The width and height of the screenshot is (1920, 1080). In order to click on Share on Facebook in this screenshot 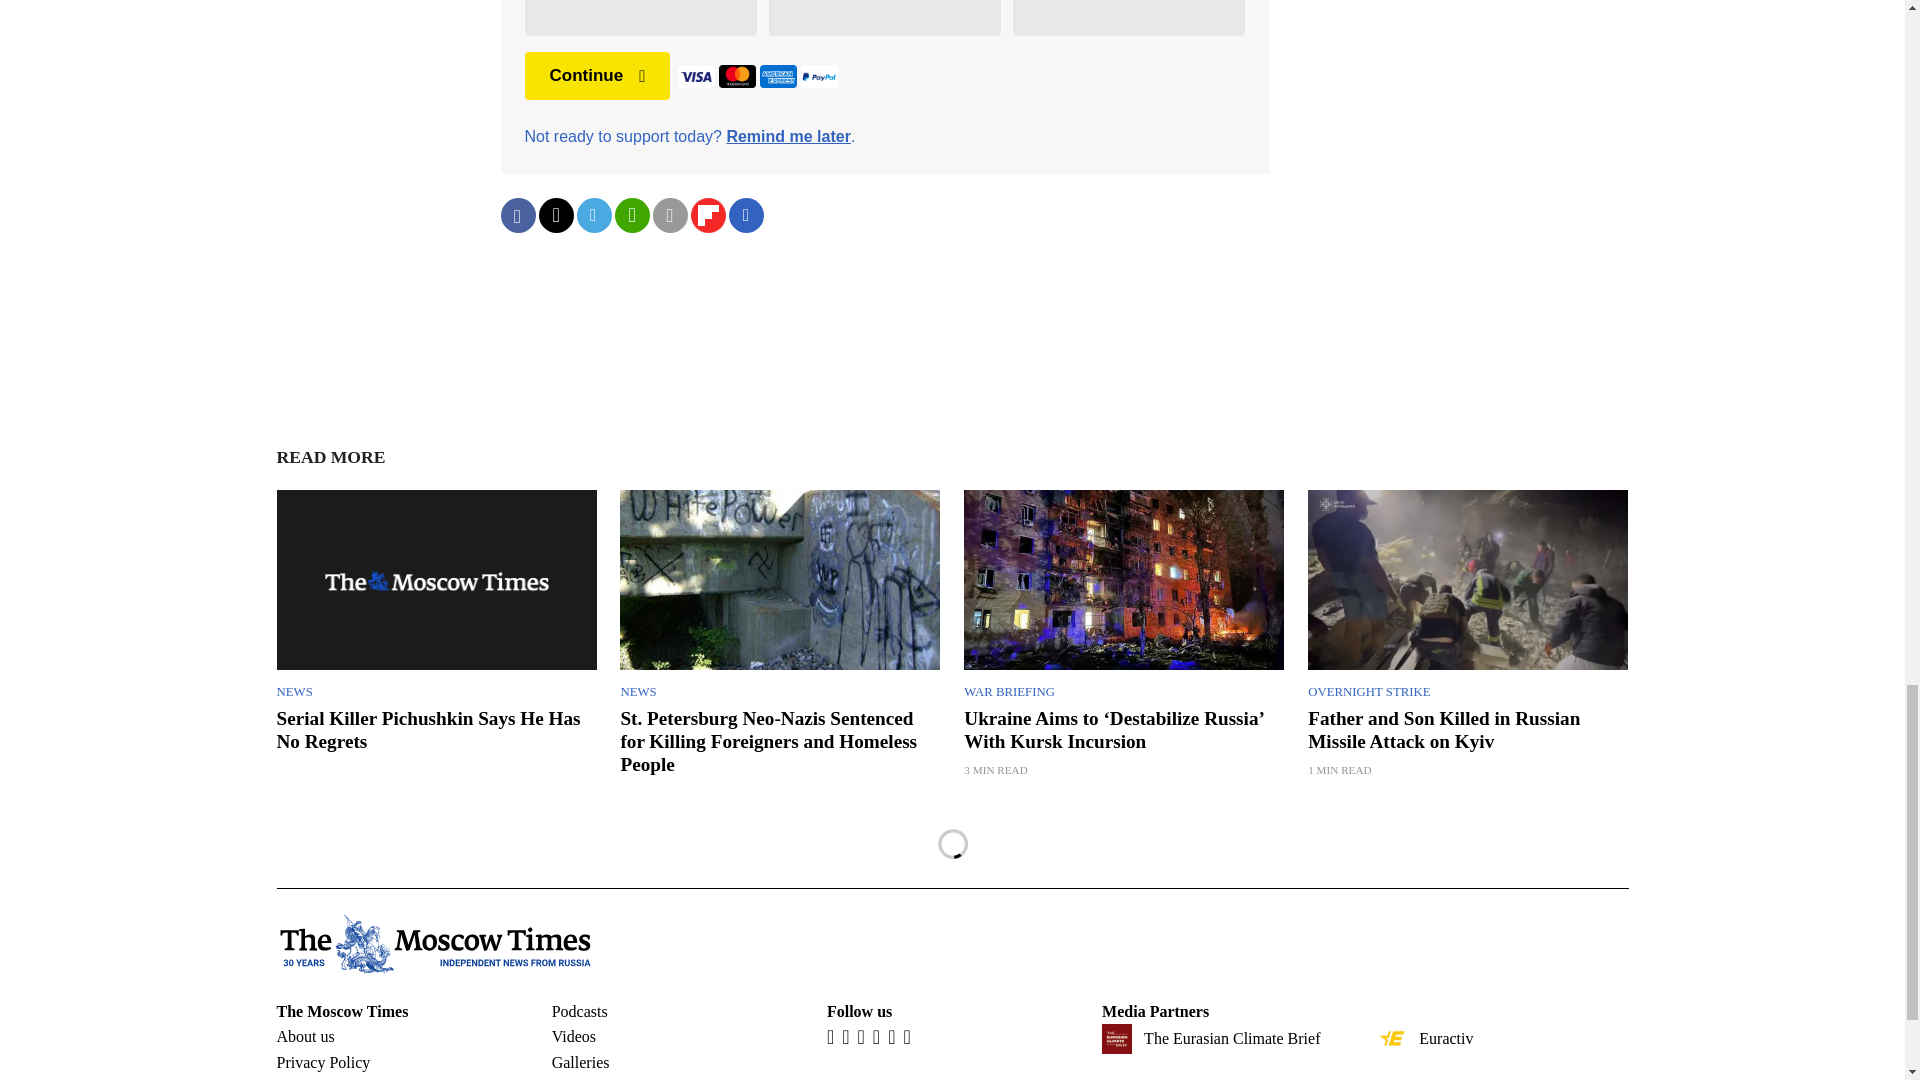, I will do `click(517, 215)`.